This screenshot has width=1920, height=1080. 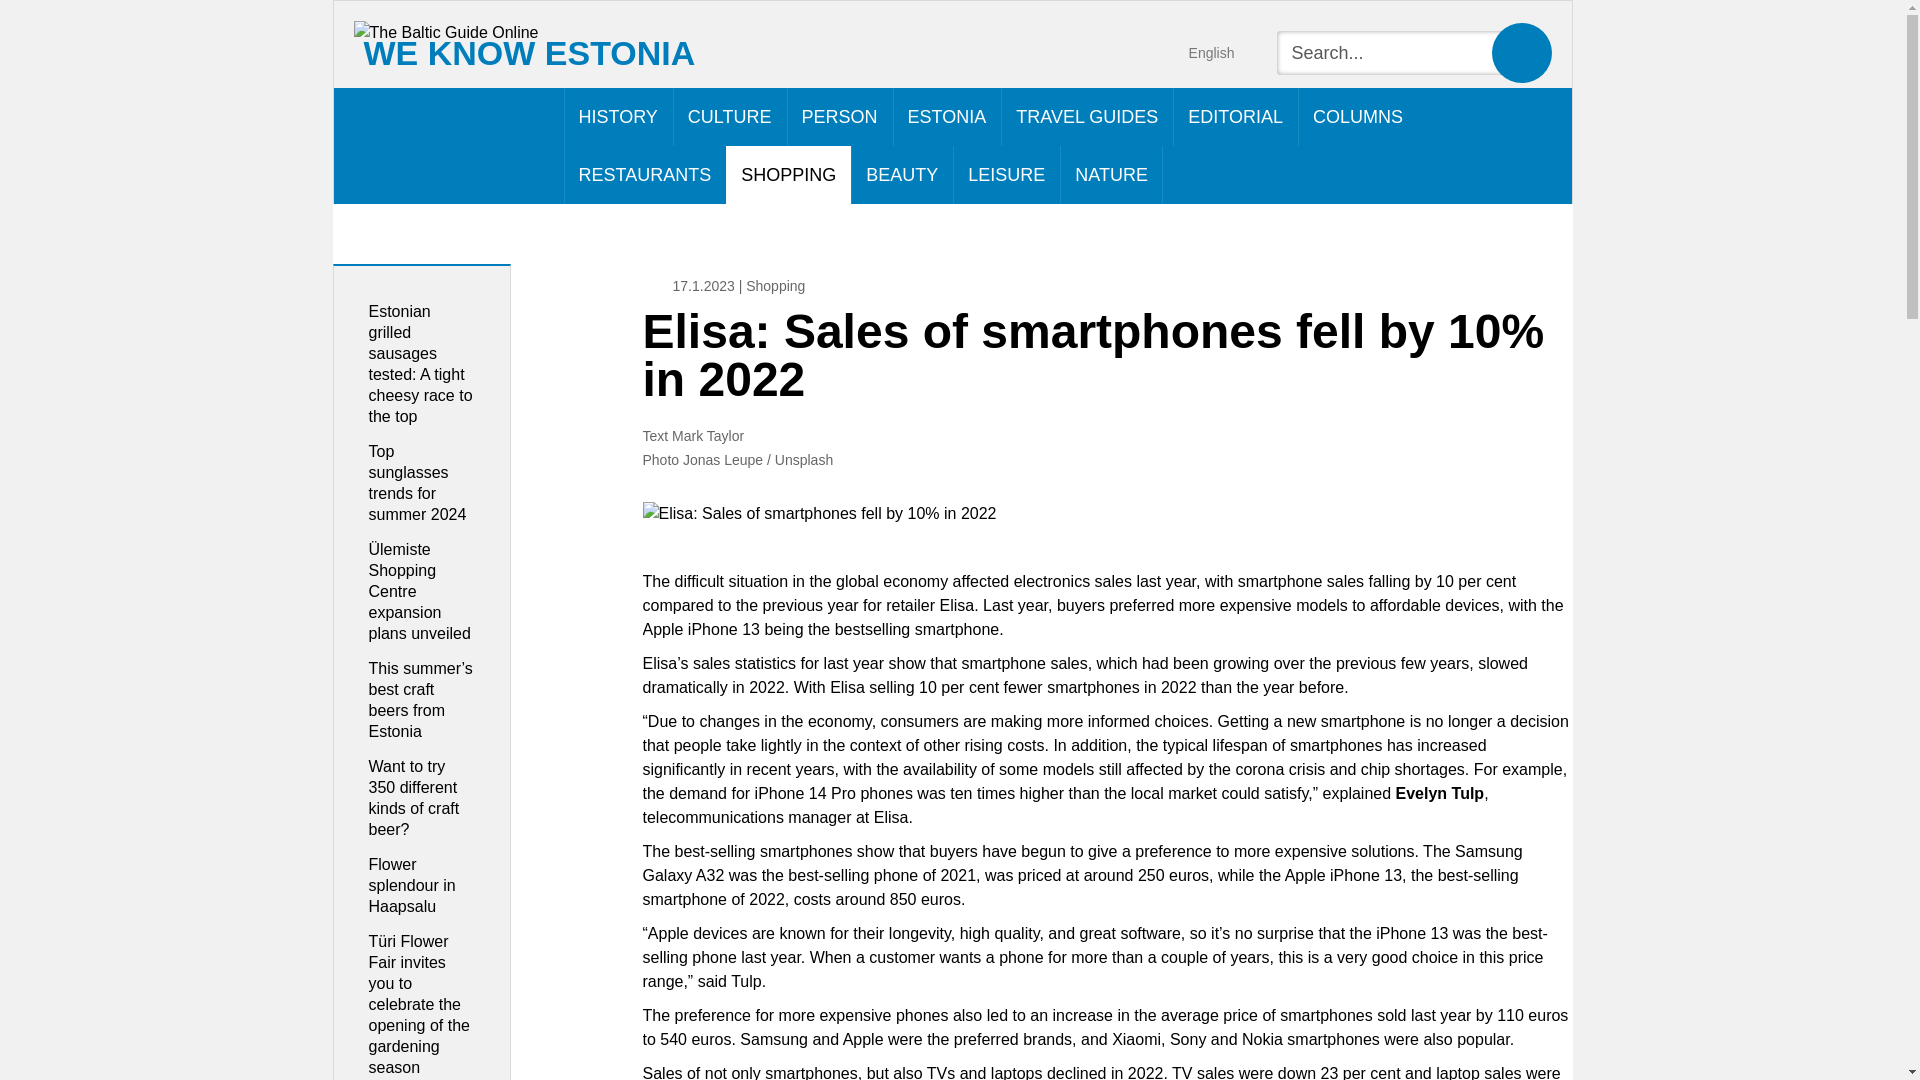 I want to click on NATURE, so click(x=1111, y=174).